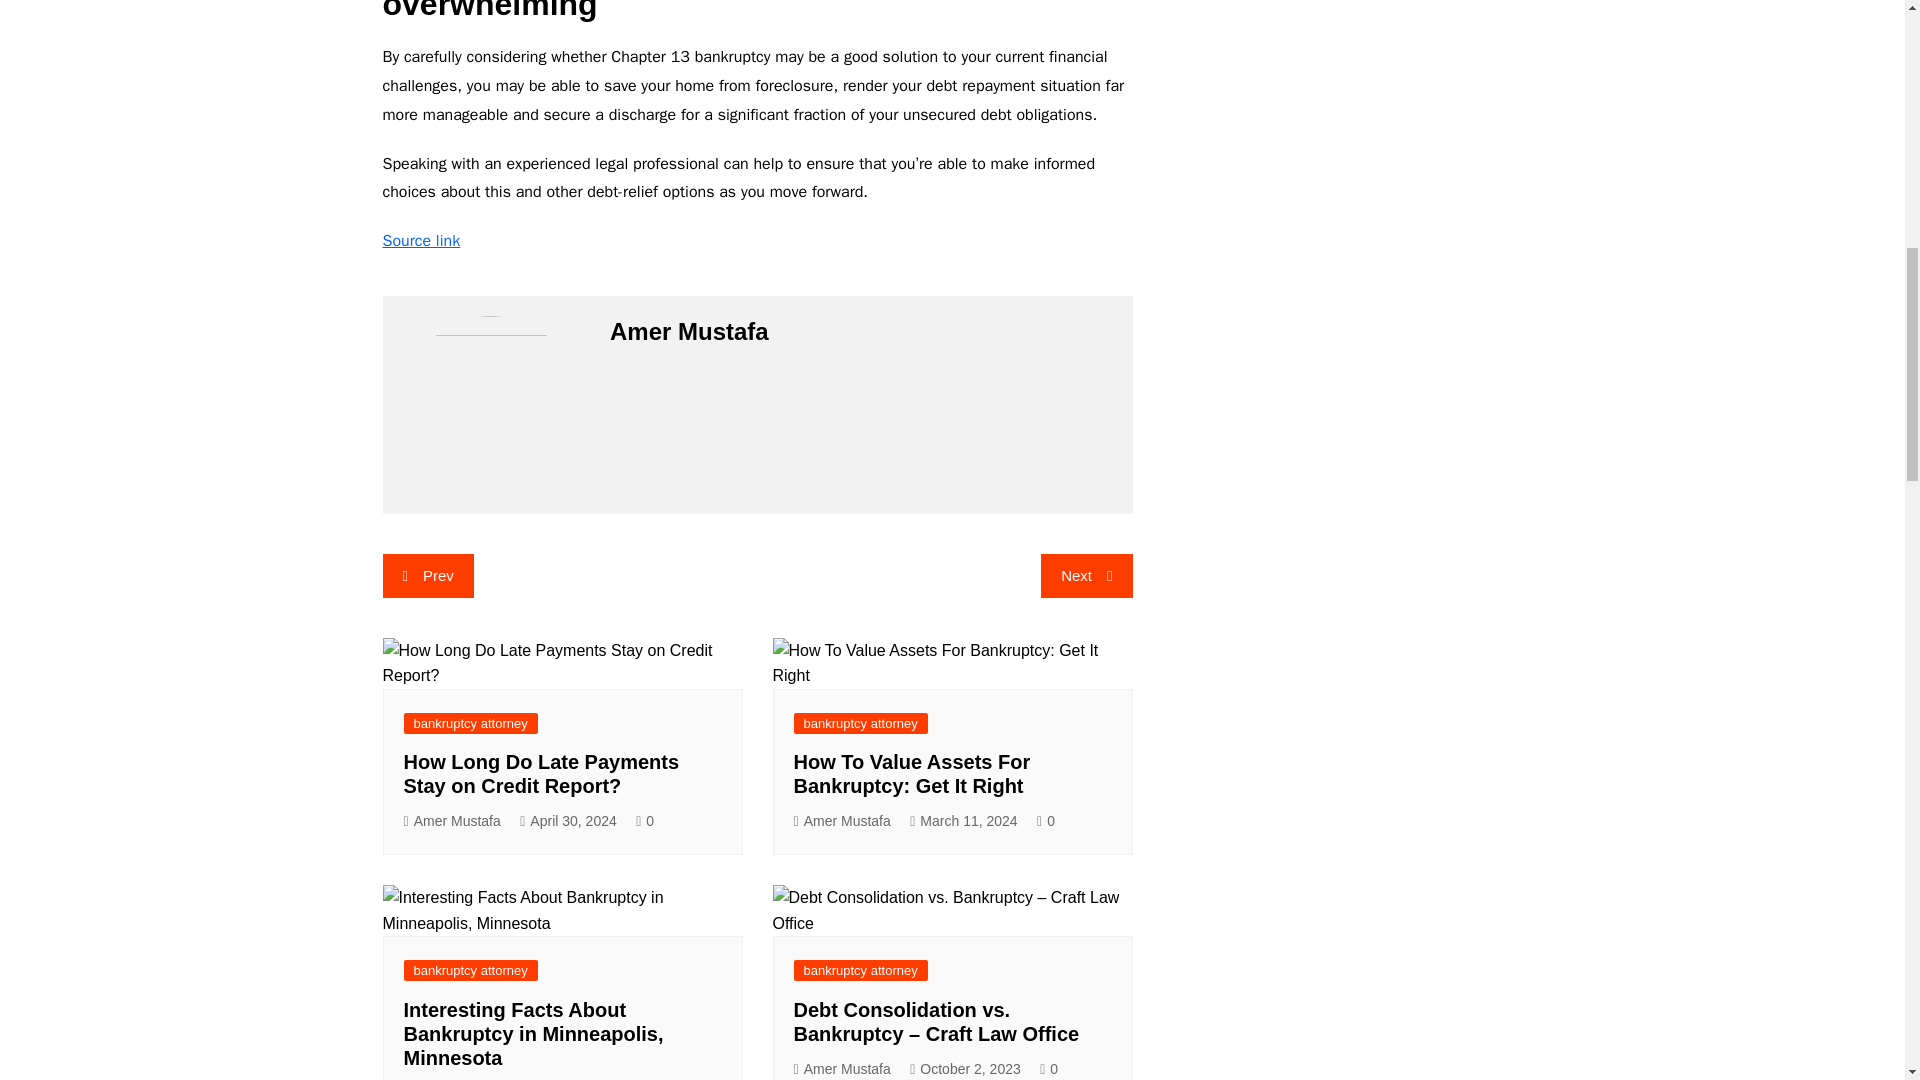  I want to click on Amer Mustafa, so click(842, 821).